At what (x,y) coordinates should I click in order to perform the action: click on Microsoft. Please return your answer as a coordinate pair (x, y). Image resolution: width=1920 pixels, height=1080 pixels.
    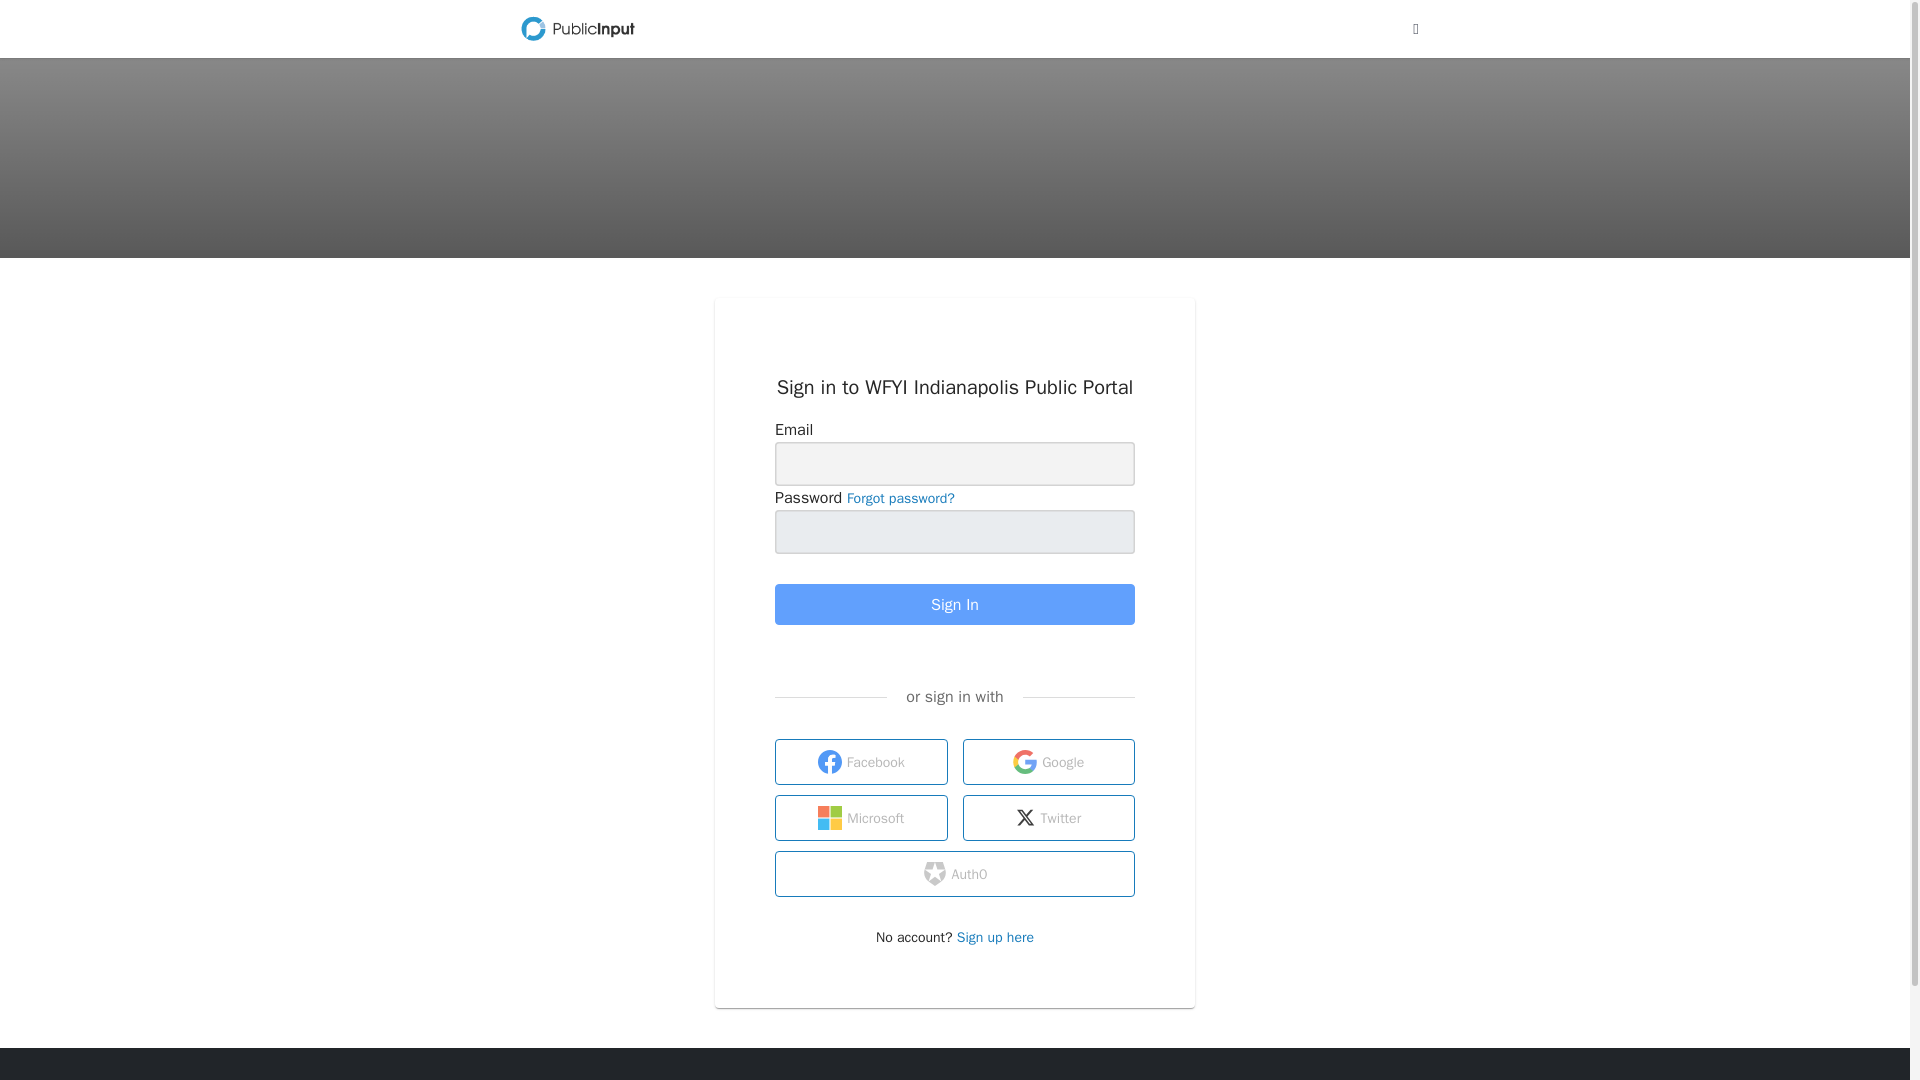
    Looking at the image, I should click on (862, 818).